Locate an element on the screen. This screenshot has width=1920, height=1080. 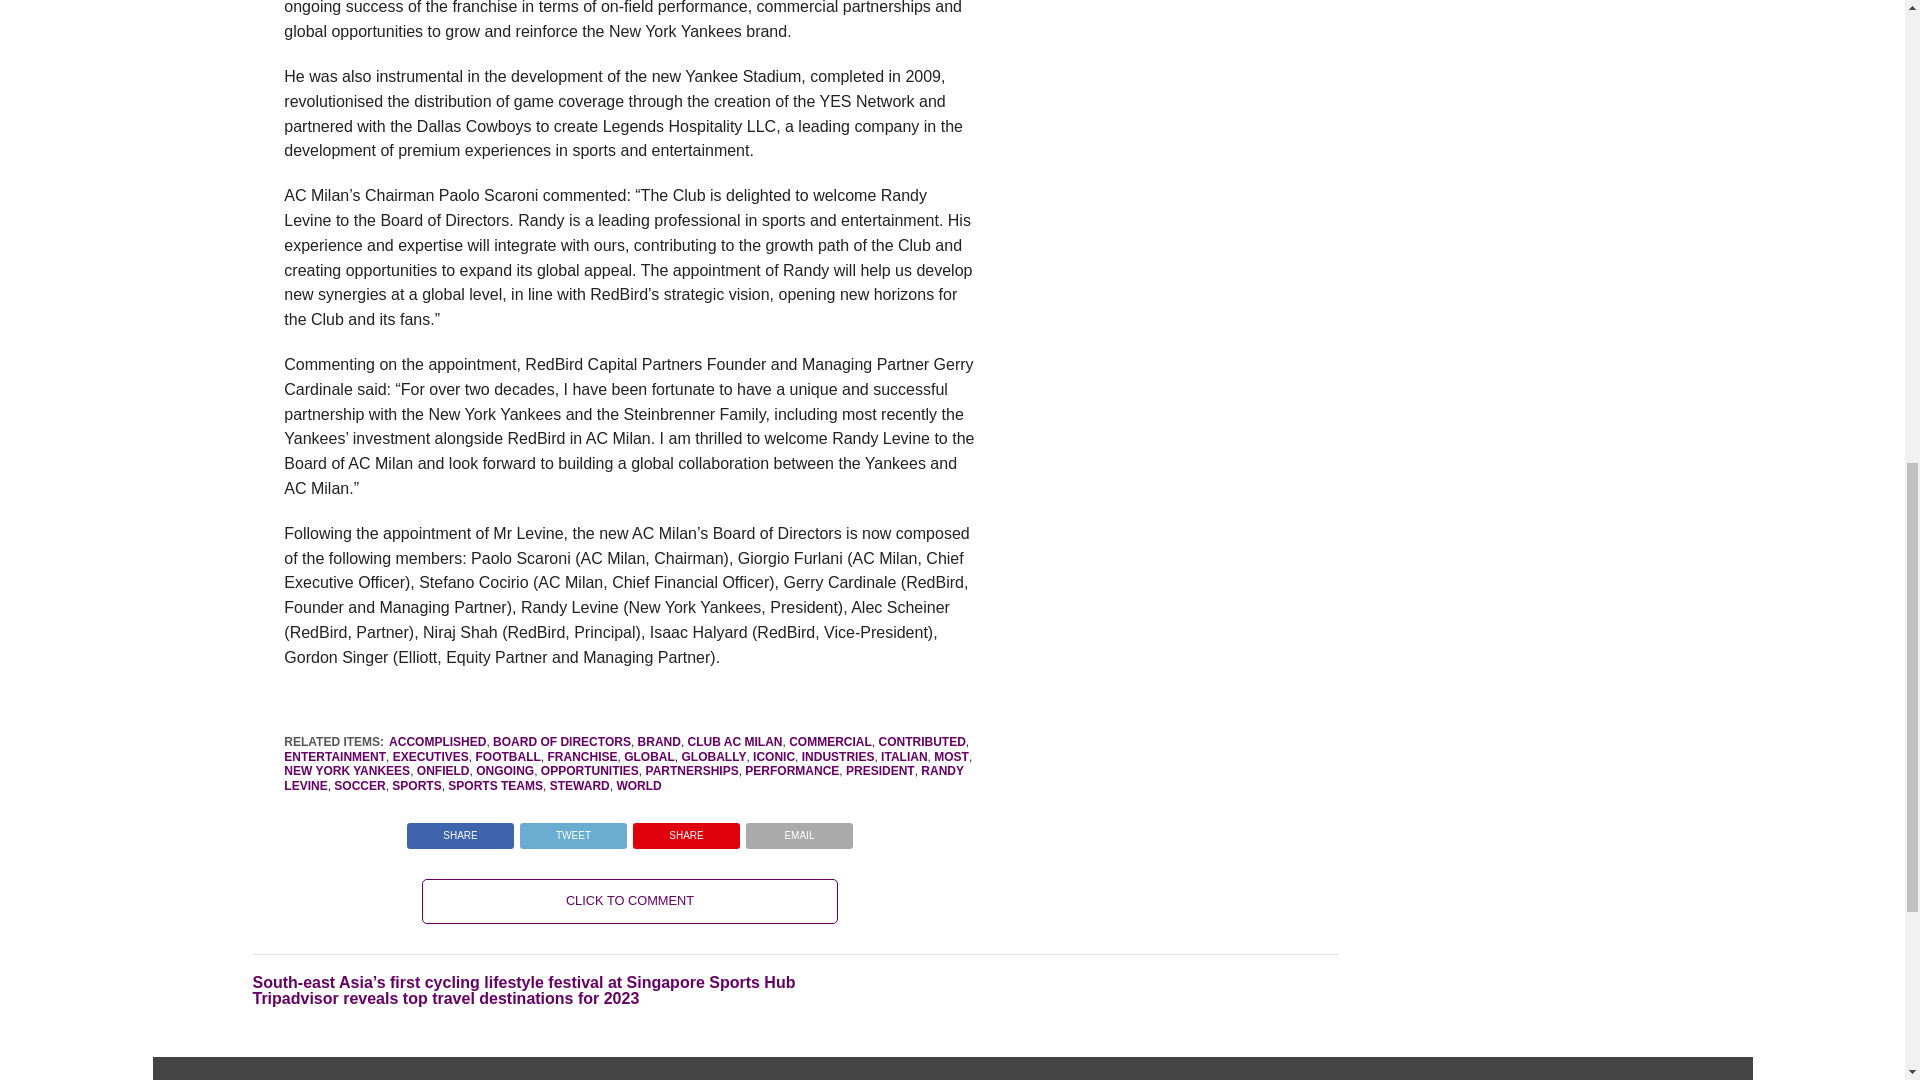
Tweet This Post is located at coordinates (572, 830).